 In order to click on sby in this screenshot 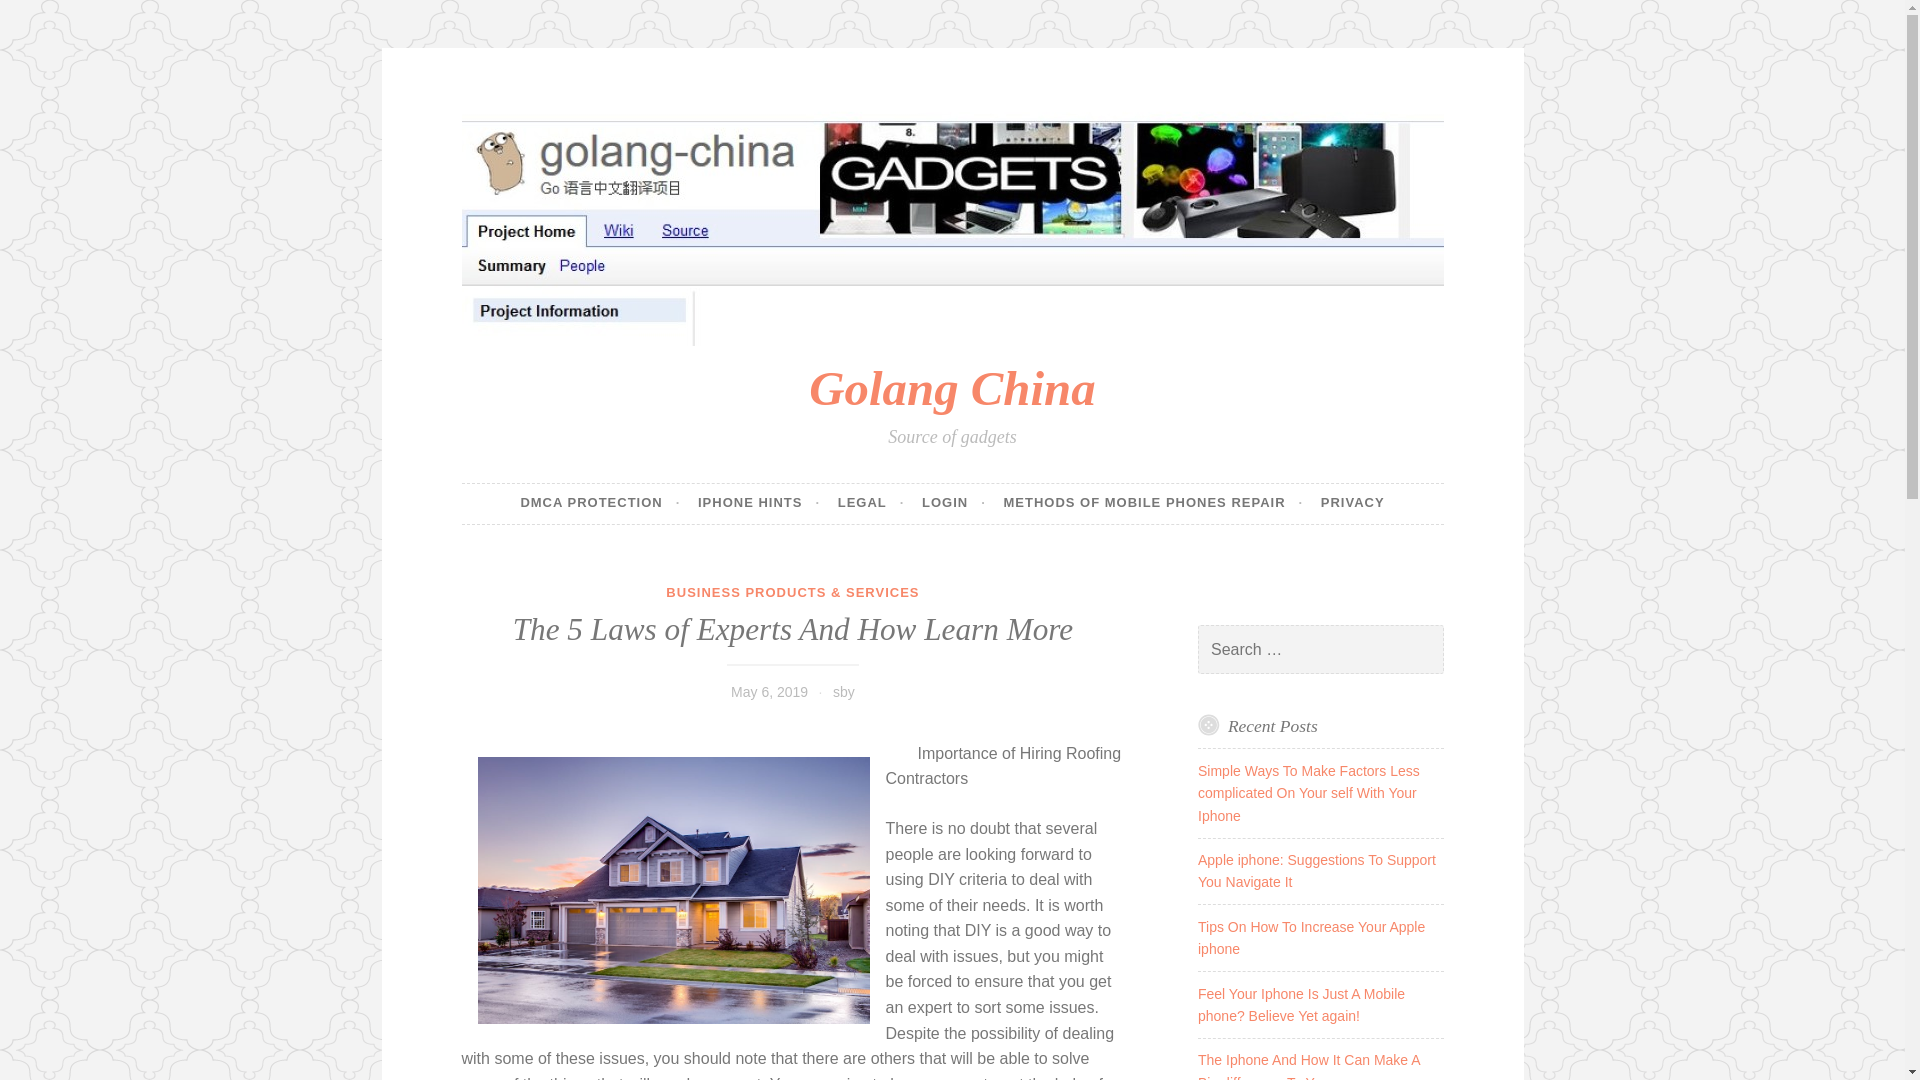, I will do `click(844, 691)`.